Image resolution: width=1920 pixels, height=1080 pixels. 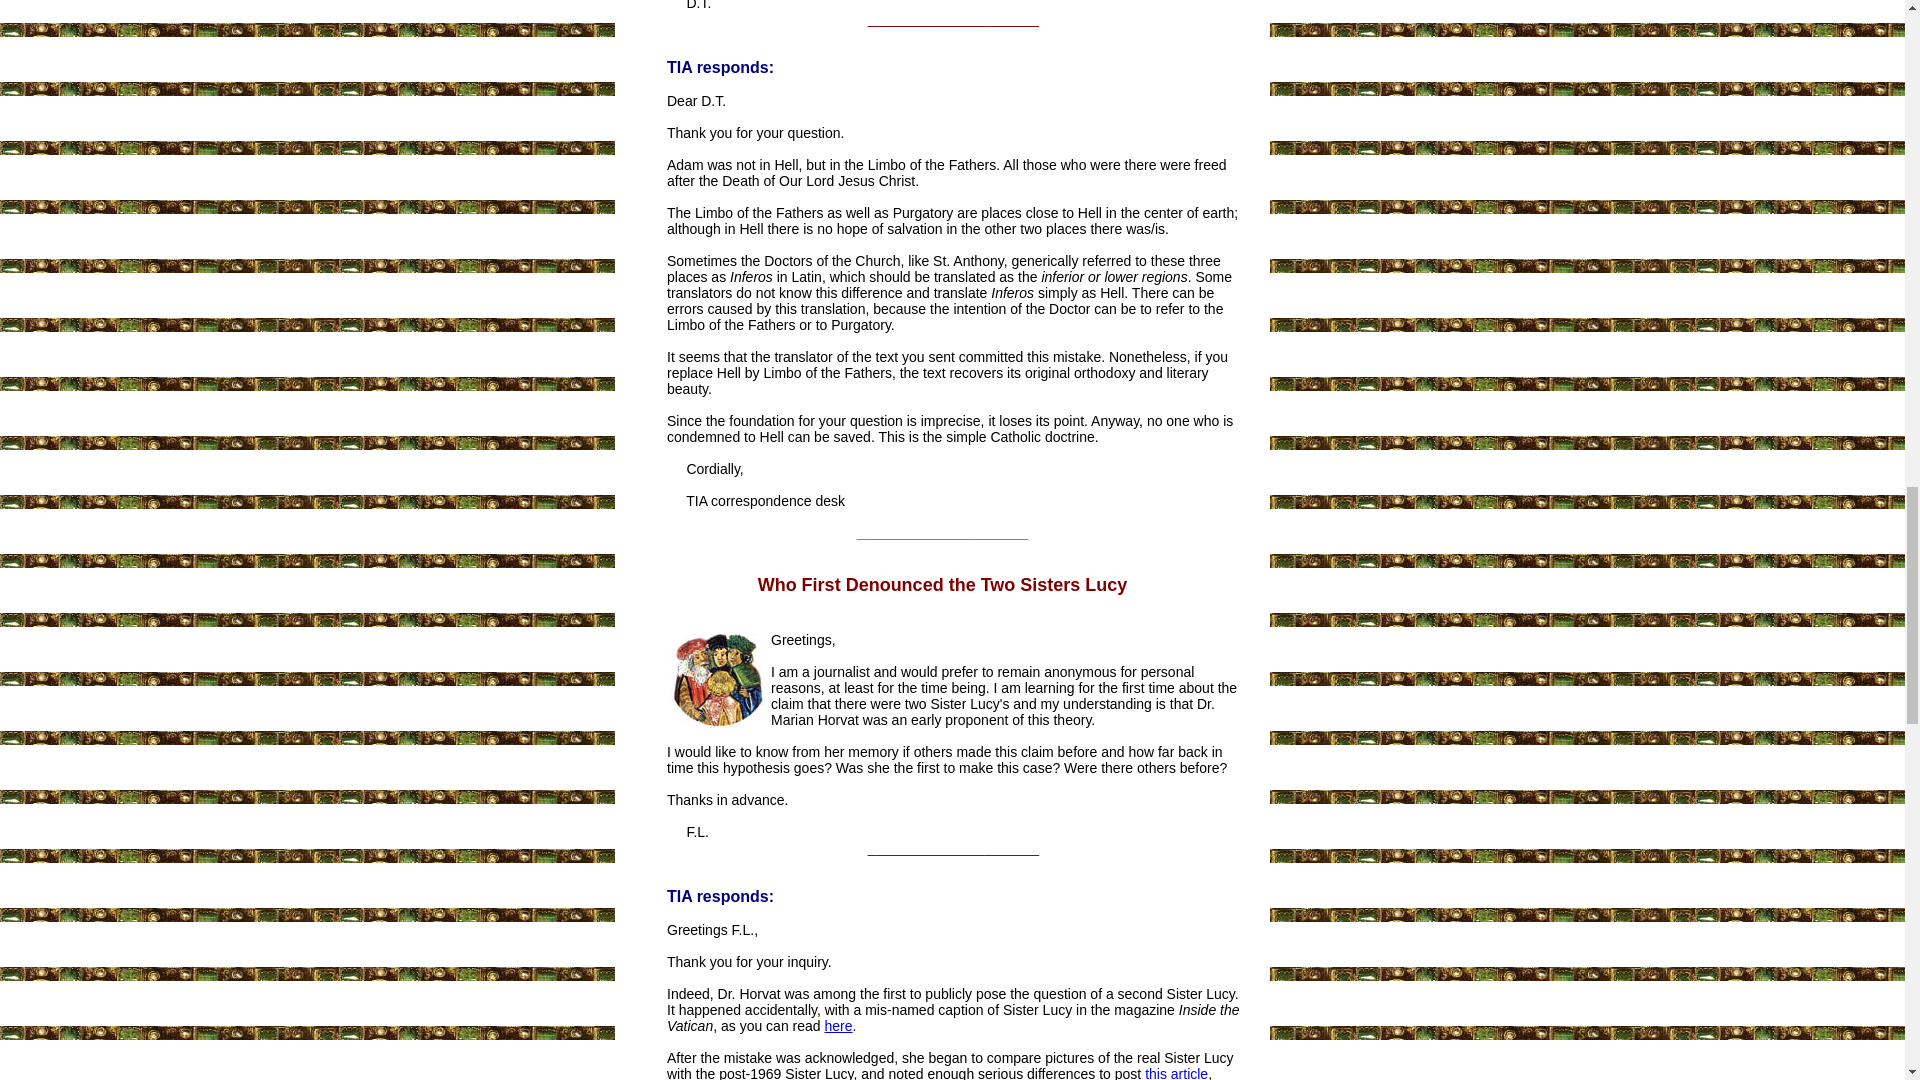 What do you see at coordinates (838, 1026) in the screenshot?
I see `here` at bounding box center [838, 1026].